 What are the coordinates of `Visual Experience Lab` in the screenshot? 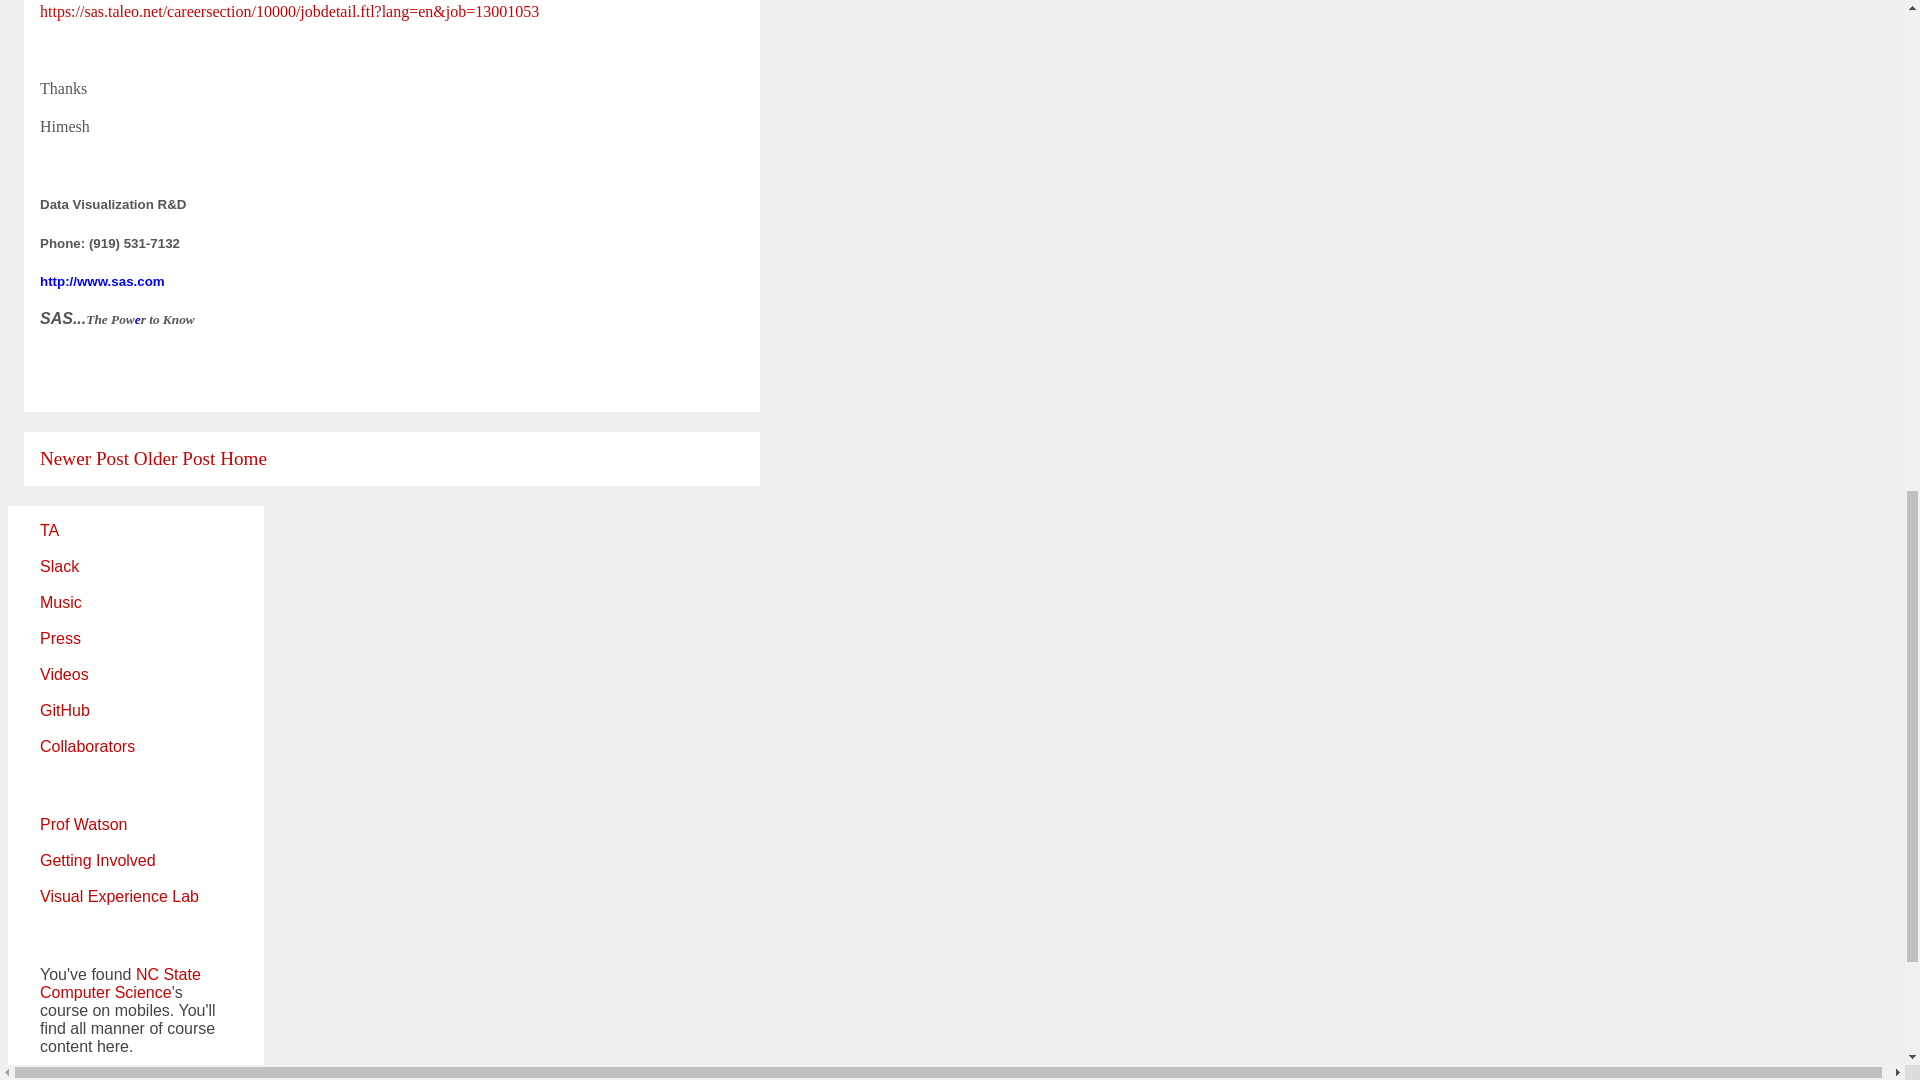 It's located at (120, 896).